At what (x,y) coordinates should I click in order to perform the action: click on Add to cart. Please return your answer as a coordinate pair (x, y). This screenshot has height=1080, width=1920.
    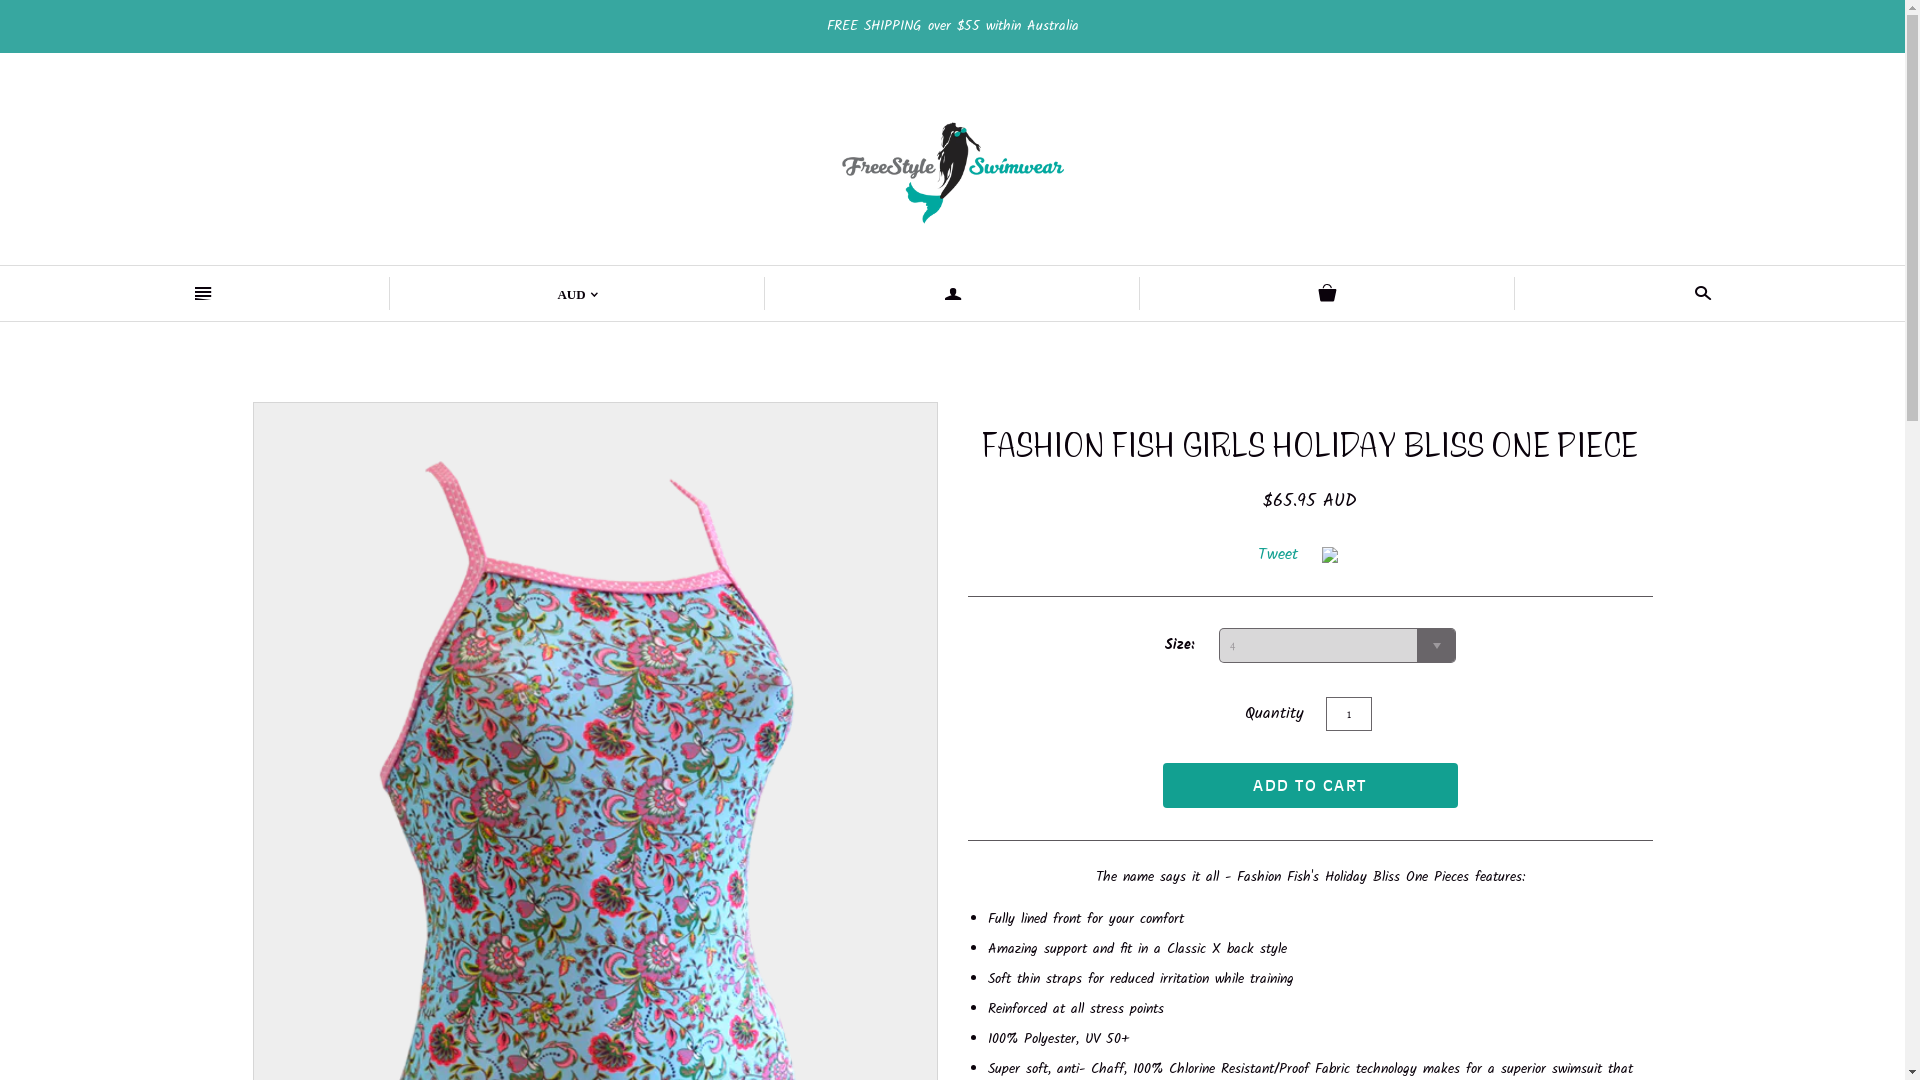
    Looking at the image, I should click on (1310, 786).